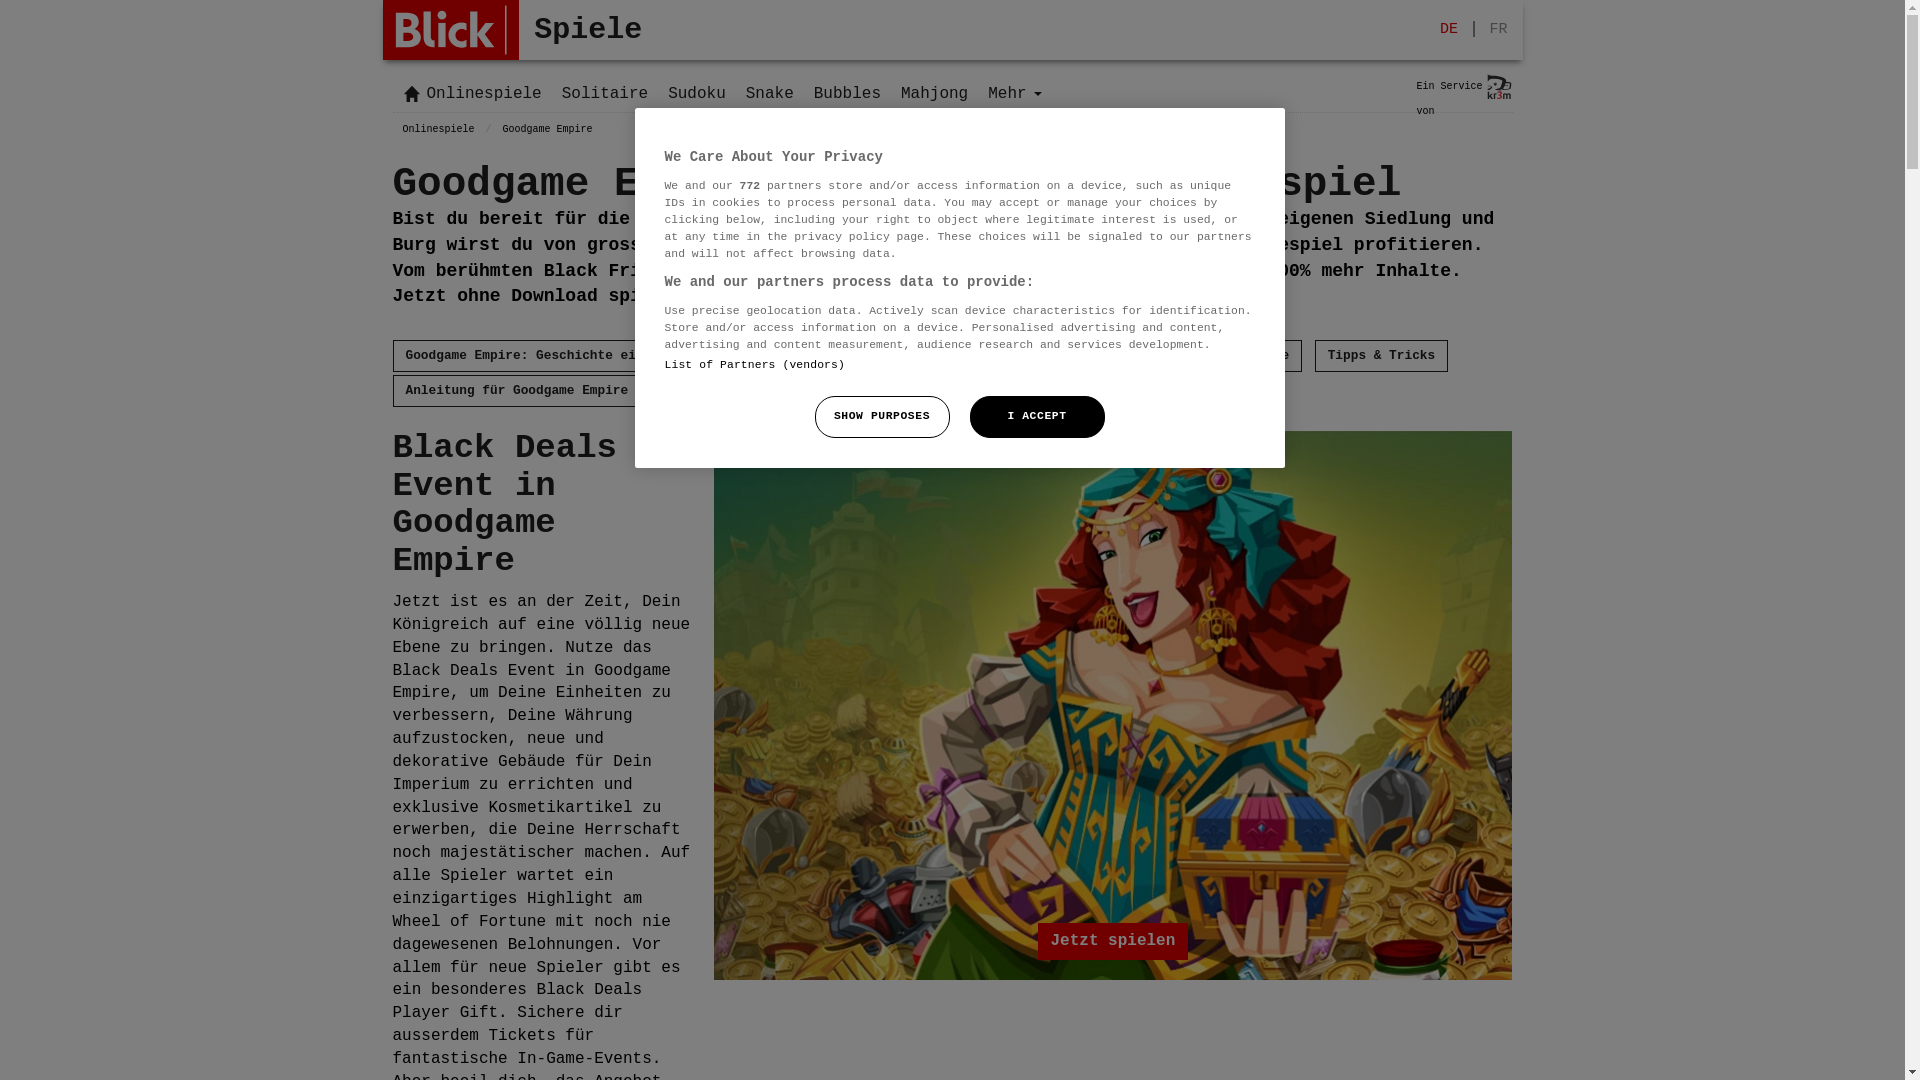 This screenshot has height=1080, width=1920. What do you see at coordinates (932, 356) in the screenshot?
I see `Goodgame Empire: Der gratis Klassiker` at bounding box center [932, 356].